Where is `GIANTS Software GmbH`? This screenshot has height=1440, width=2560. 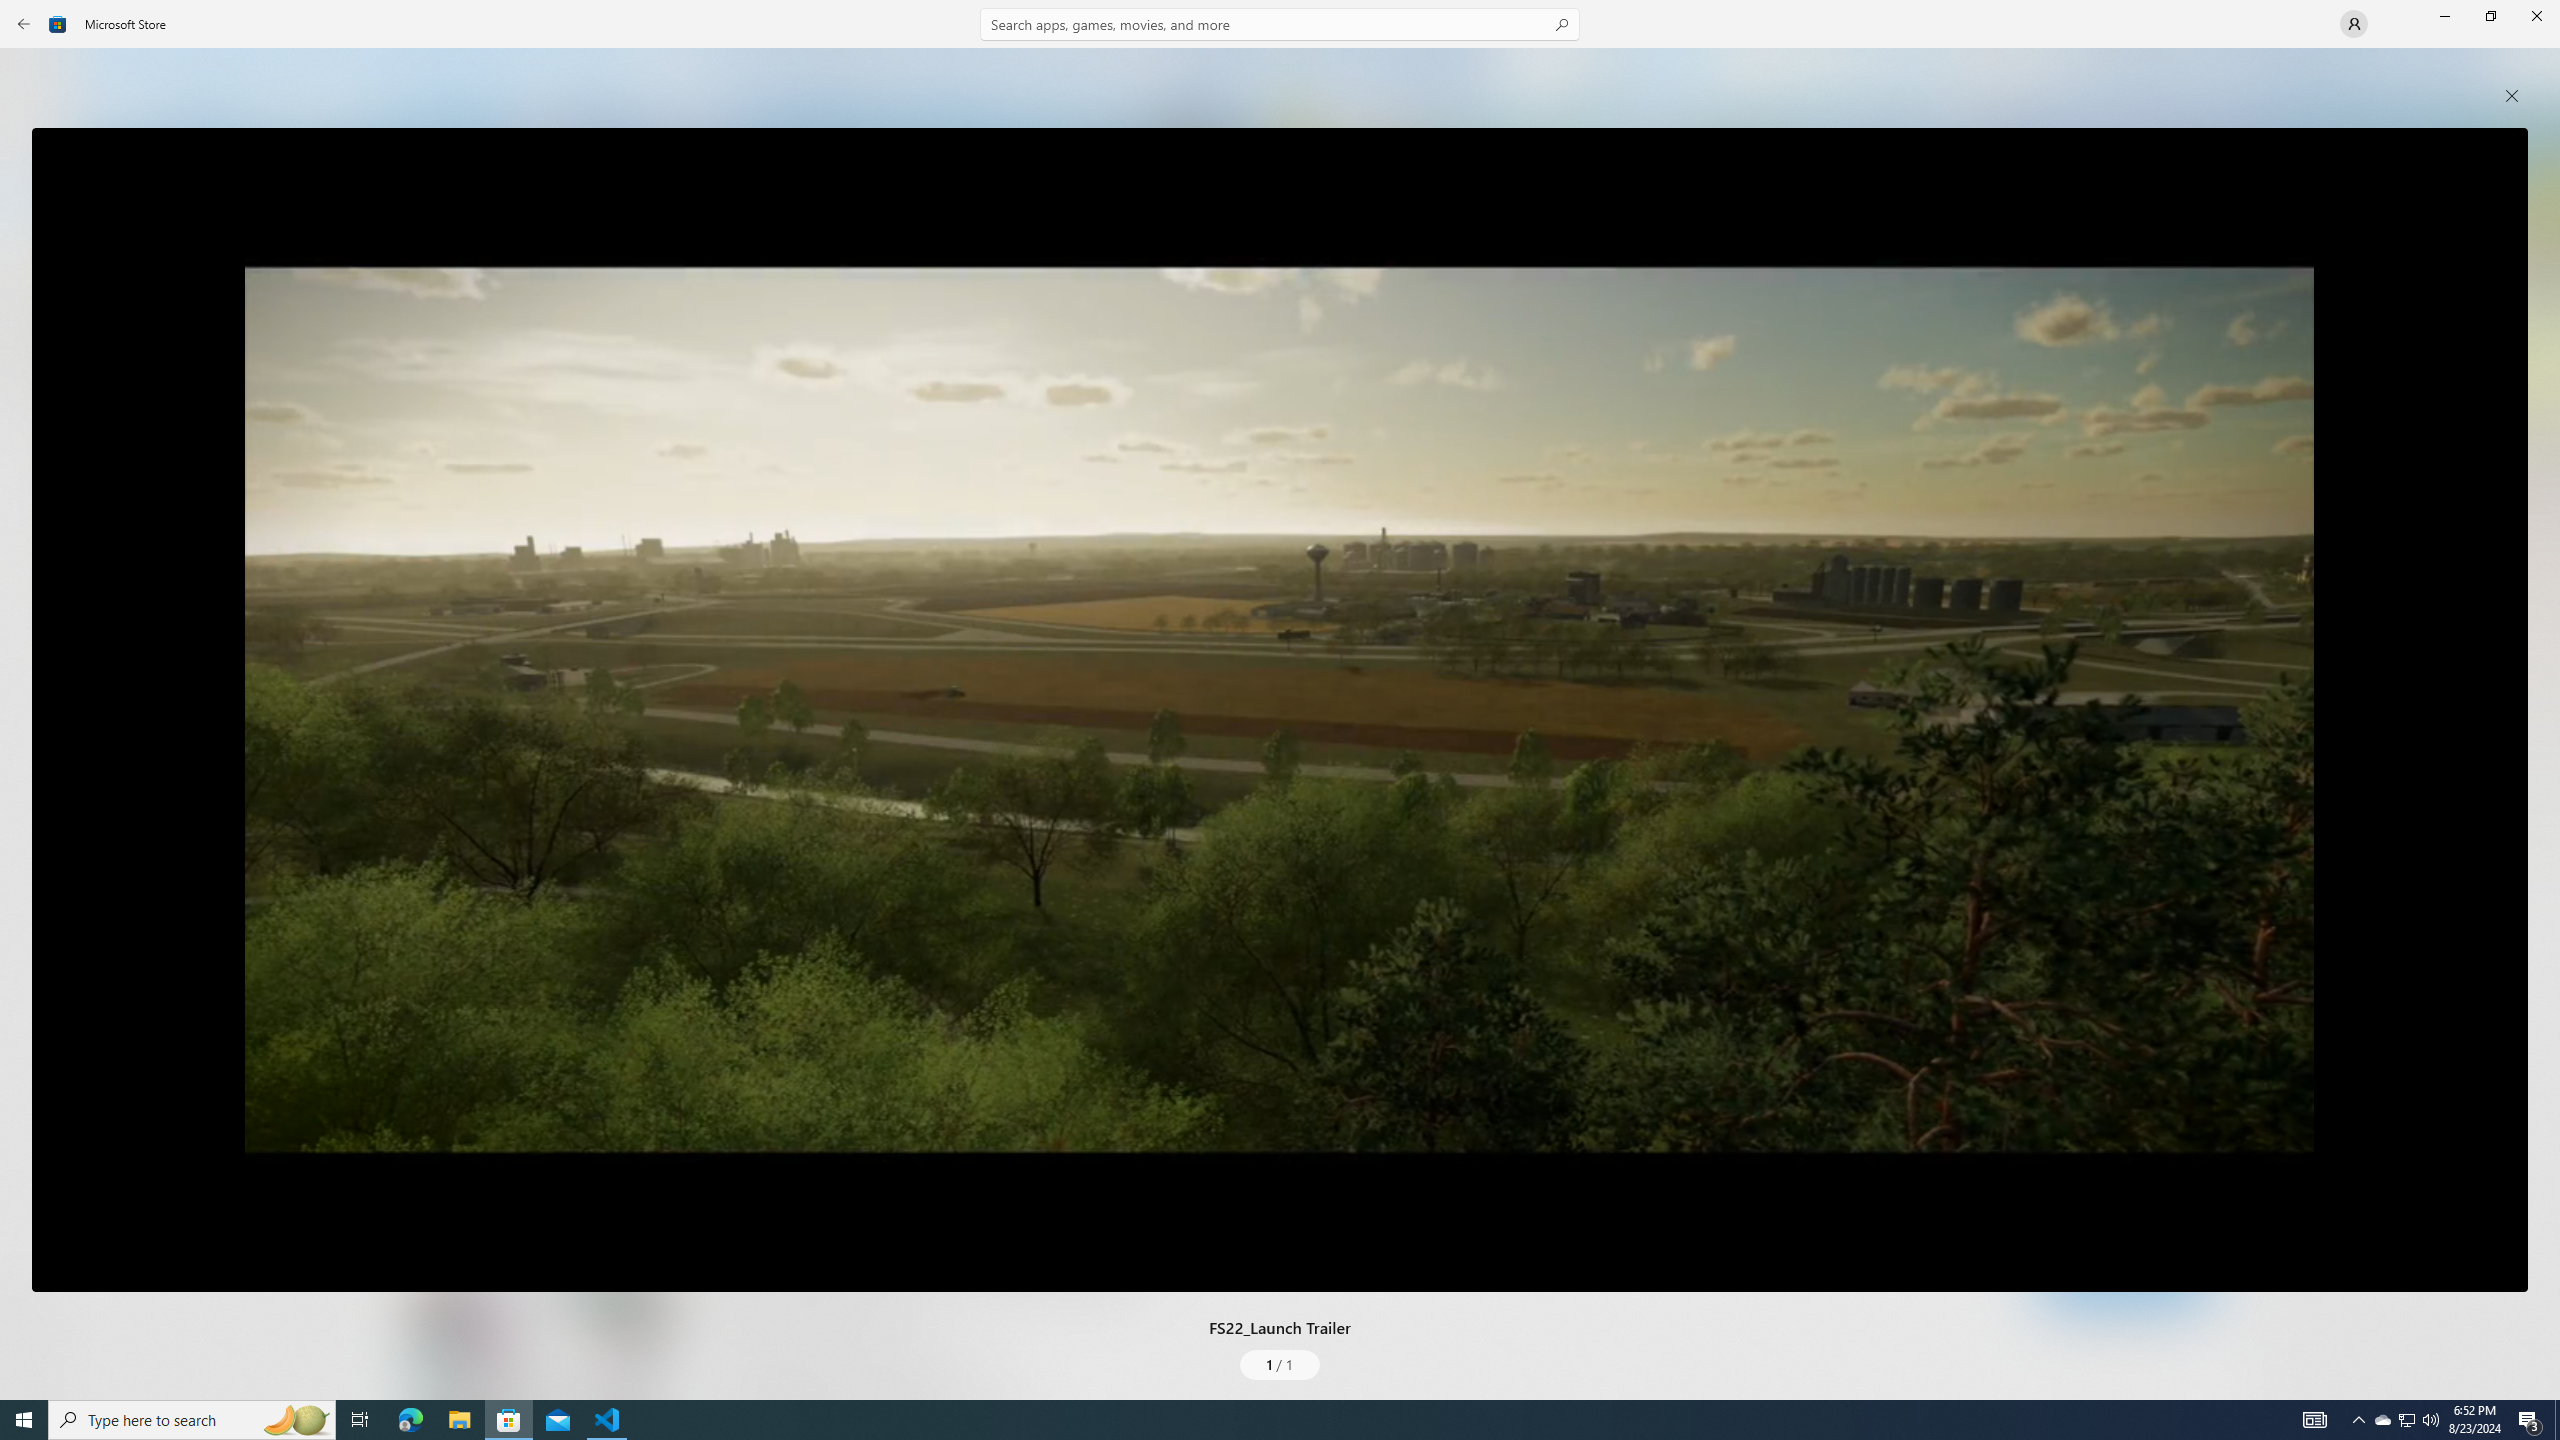 GIANTS Software GmbH is located at coordinates (752, 896).